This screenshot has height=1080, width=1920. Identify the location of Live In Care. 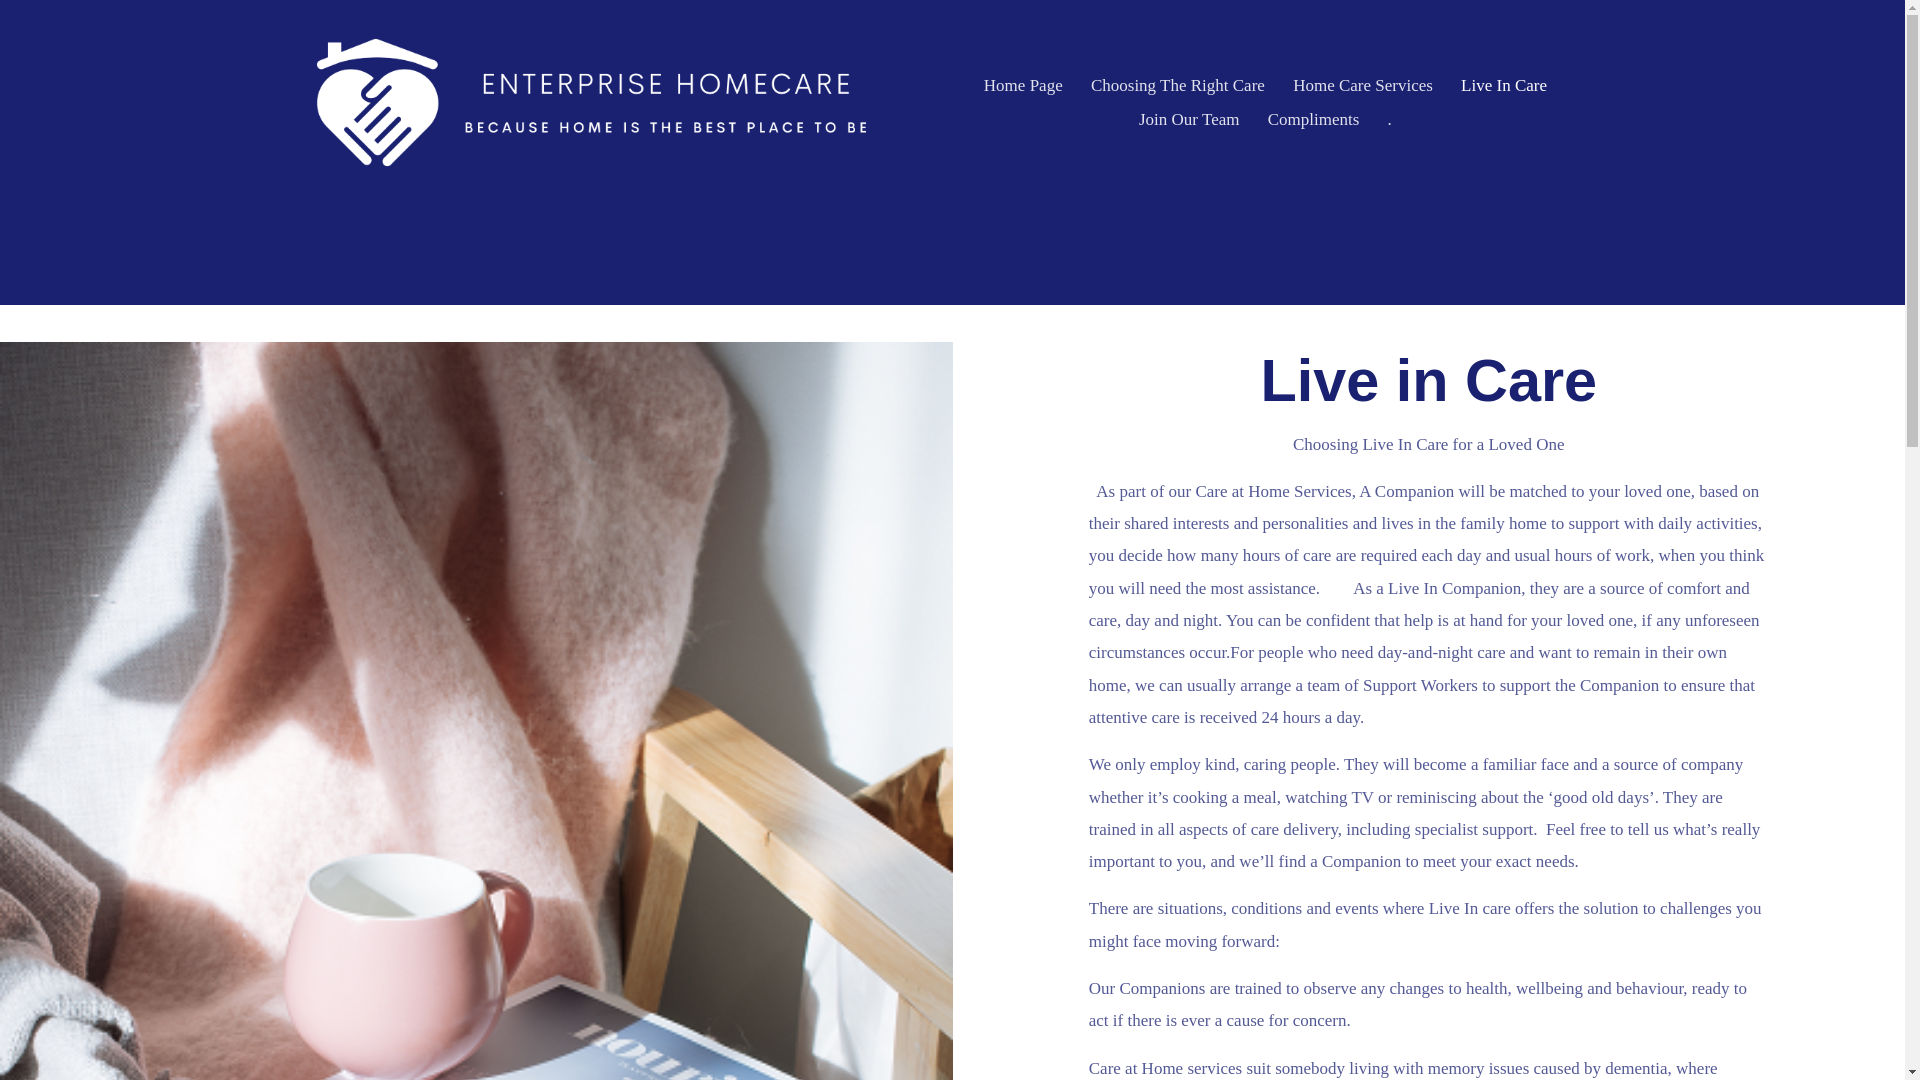
(1504, 85).